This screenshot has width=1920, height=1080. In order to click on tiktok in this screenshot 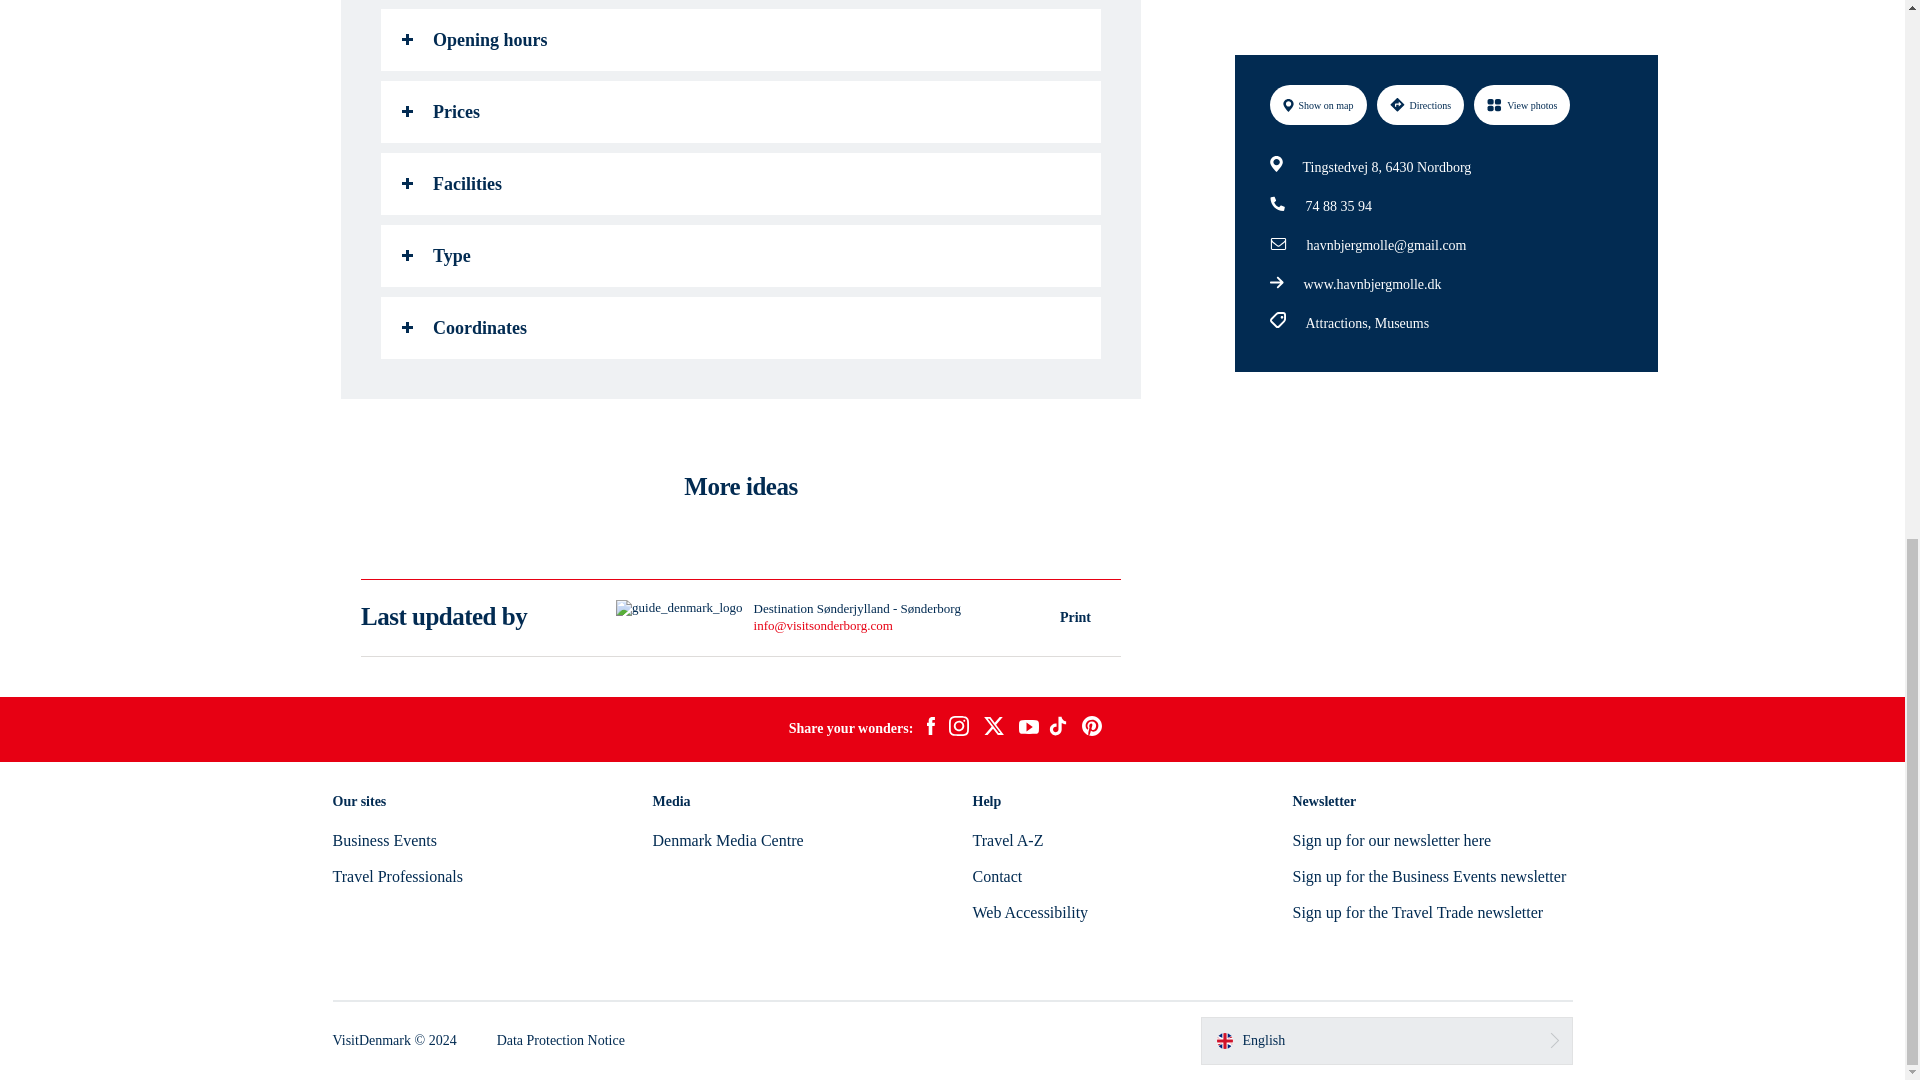, I will do `click(1060, 728)`.